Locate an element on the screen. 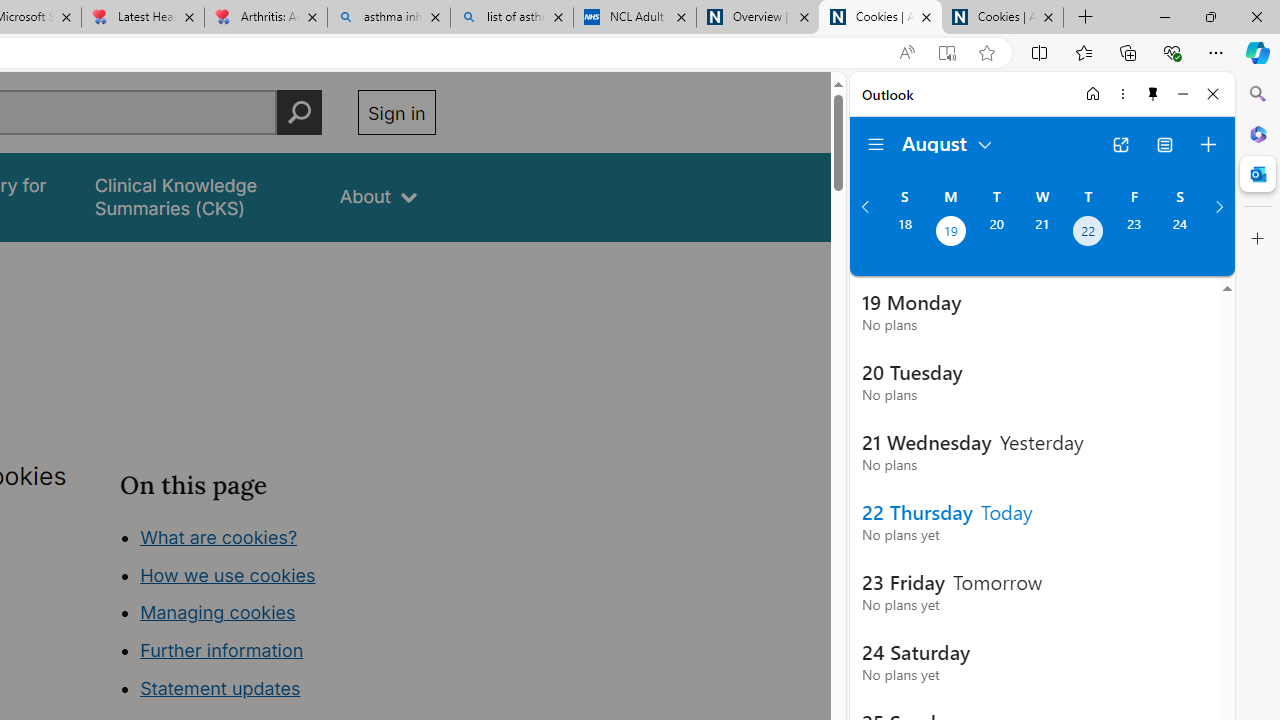 The image size is (1280, 720). Read aloud this page (Ctrl+Shift+U) is located at coordinates (906, 53).